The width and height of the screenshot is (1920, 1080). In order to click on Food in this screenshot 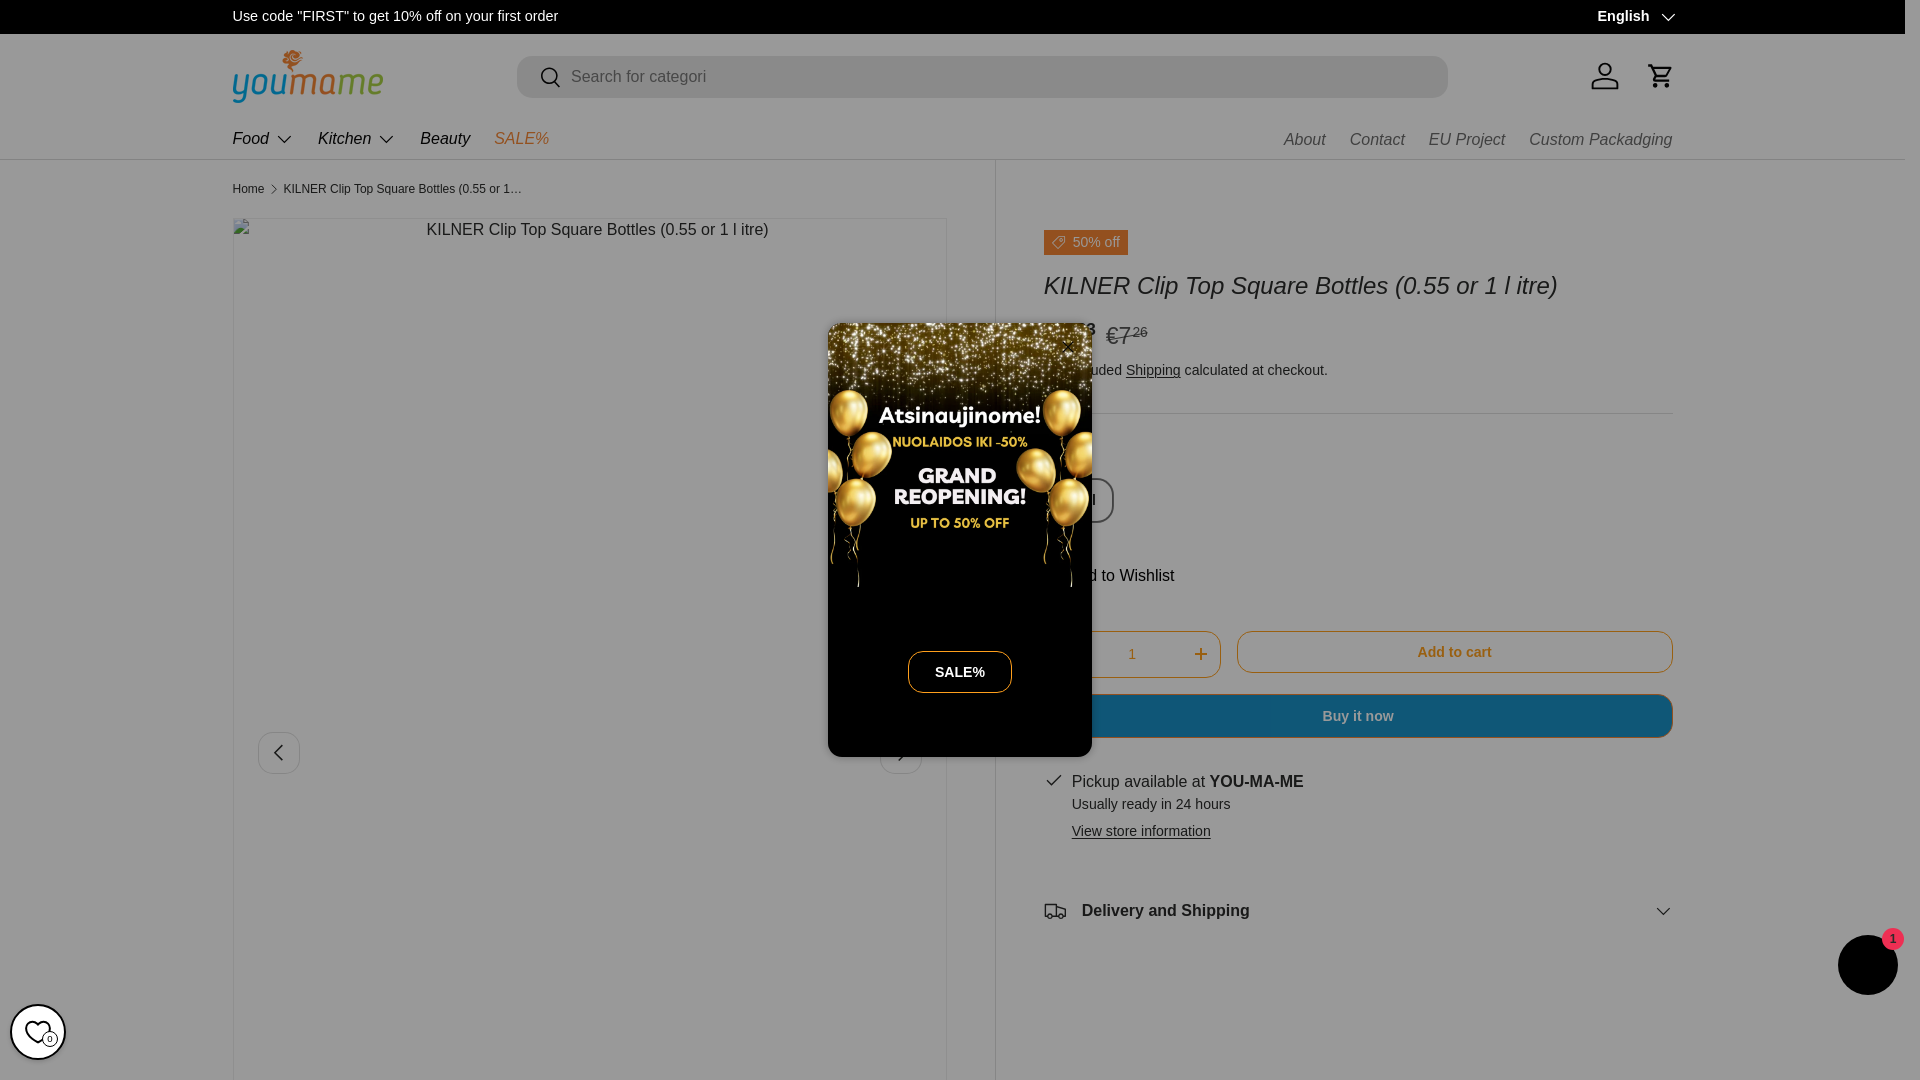, I will do `click(262, 138)`.